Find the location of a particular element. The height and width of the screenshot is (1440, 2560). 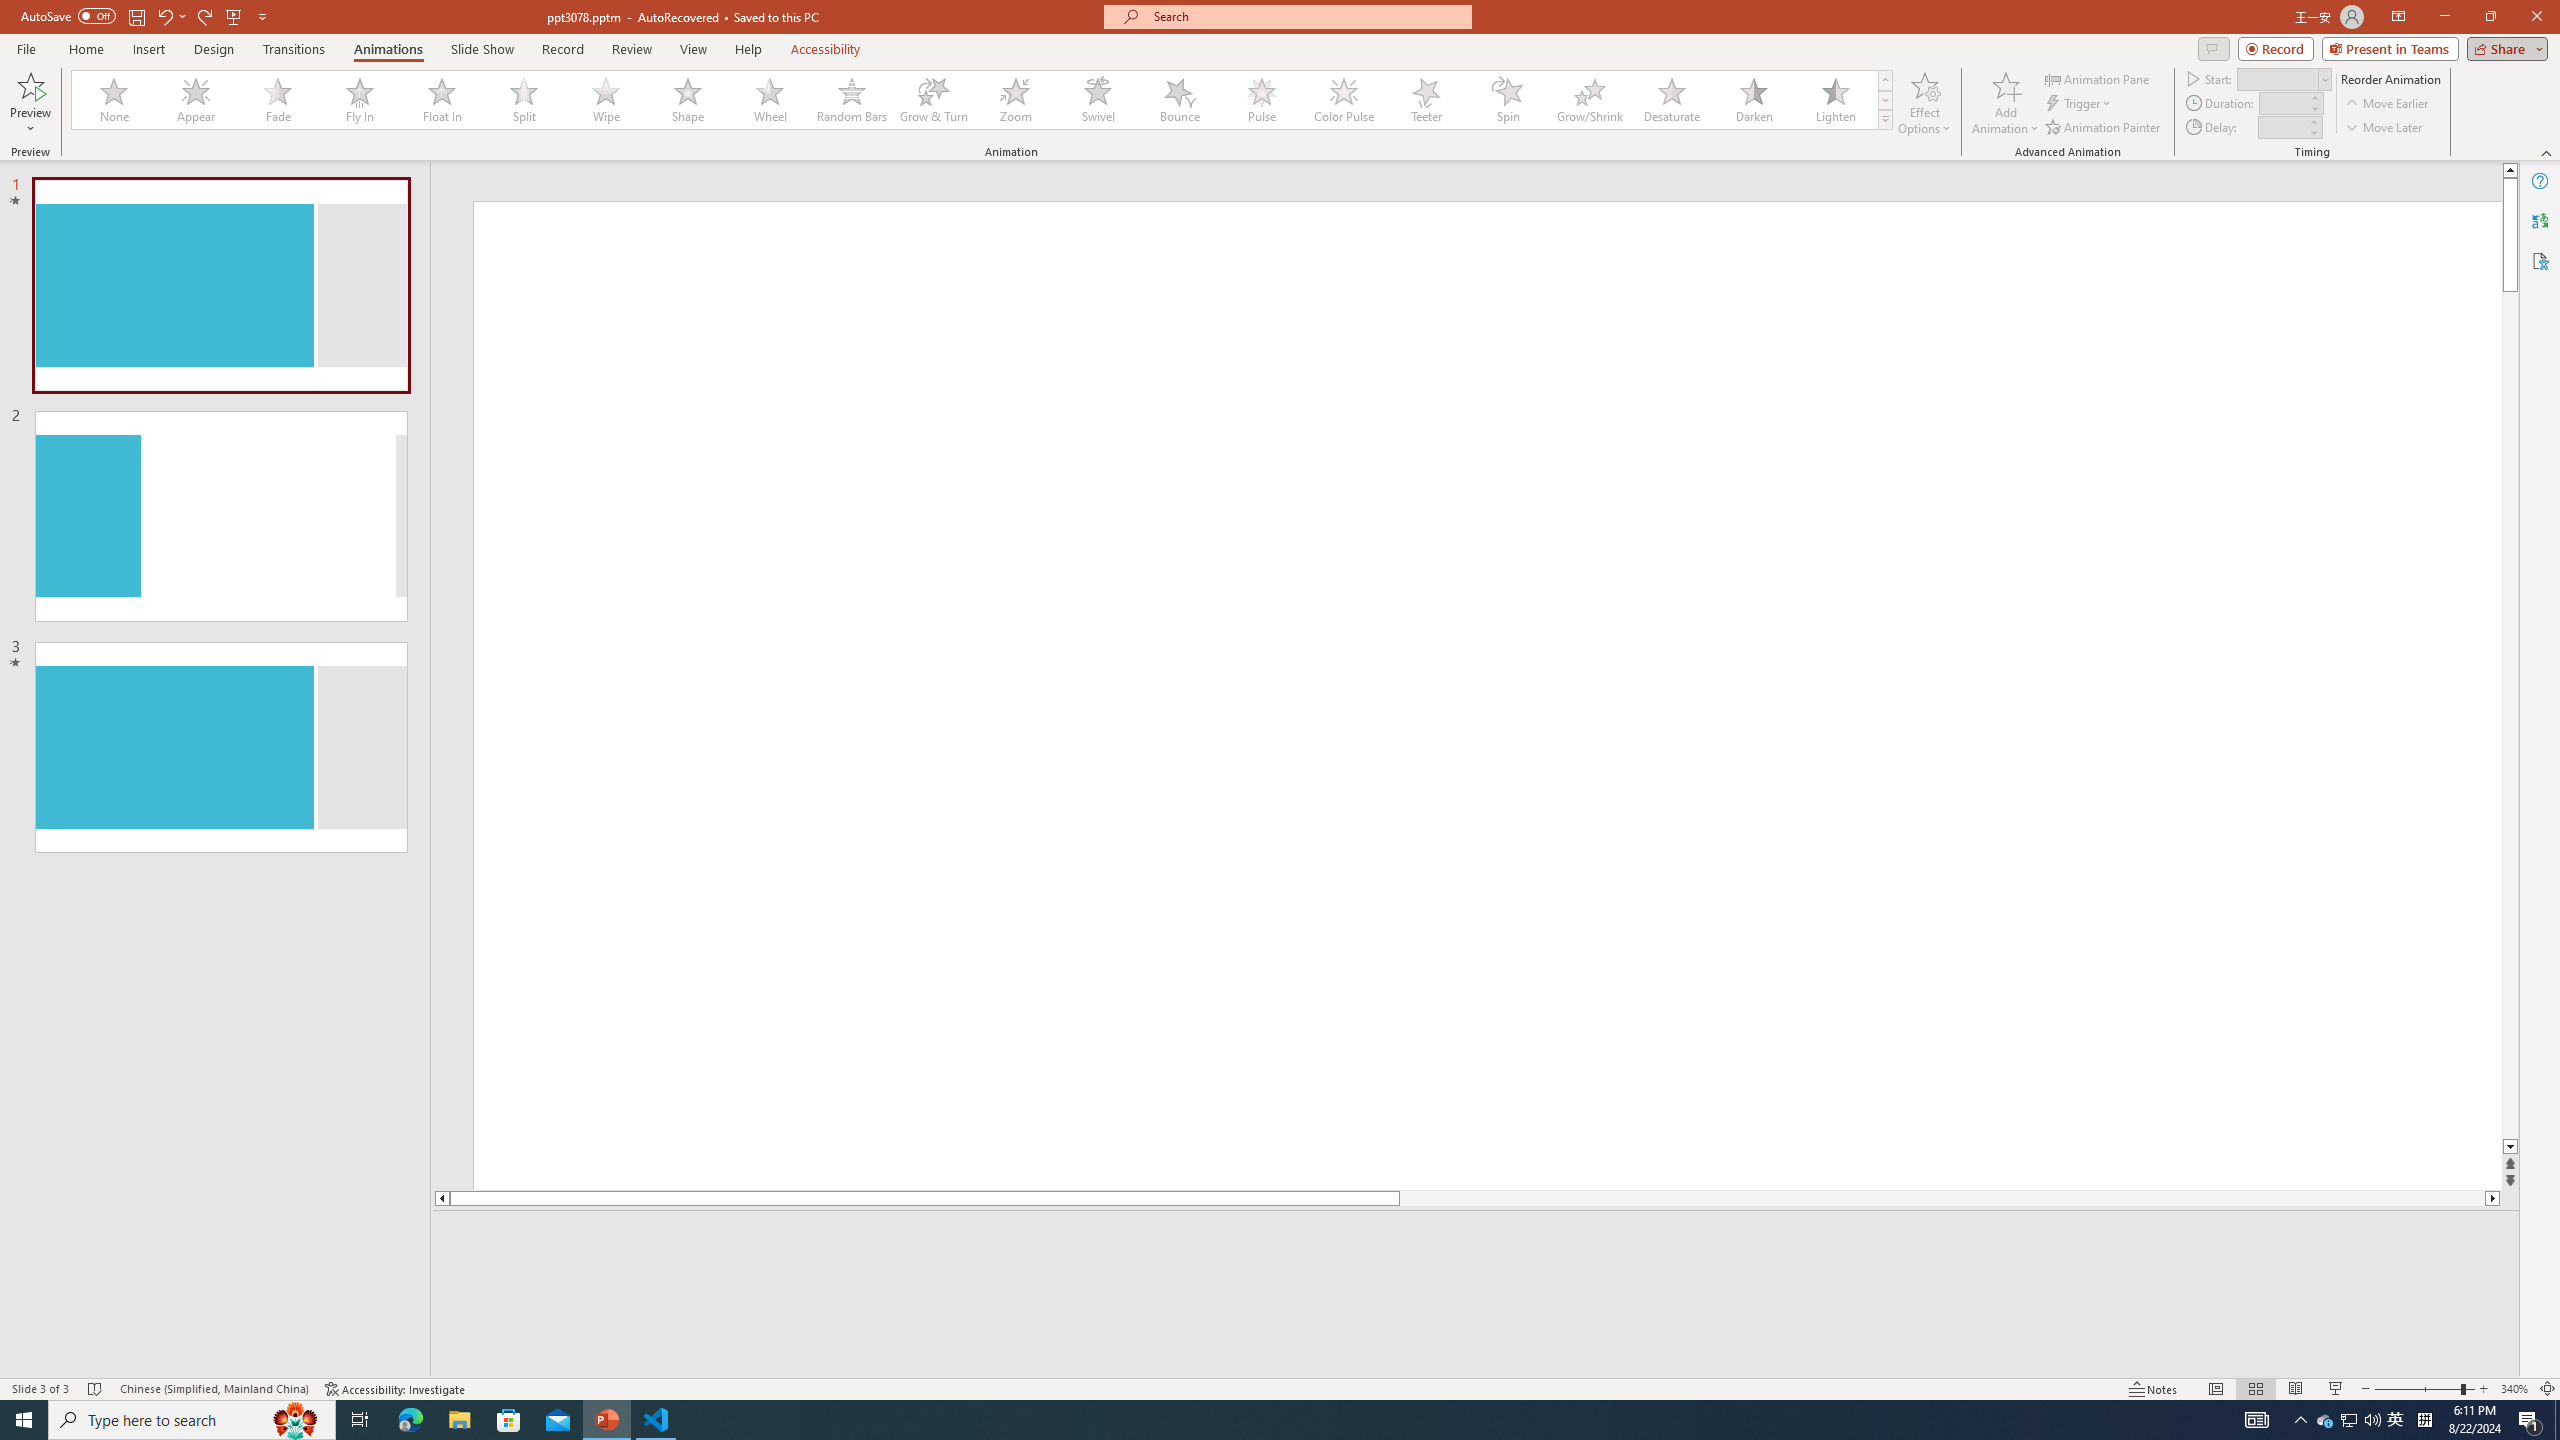

Less is located at coordinates (2312, 132).